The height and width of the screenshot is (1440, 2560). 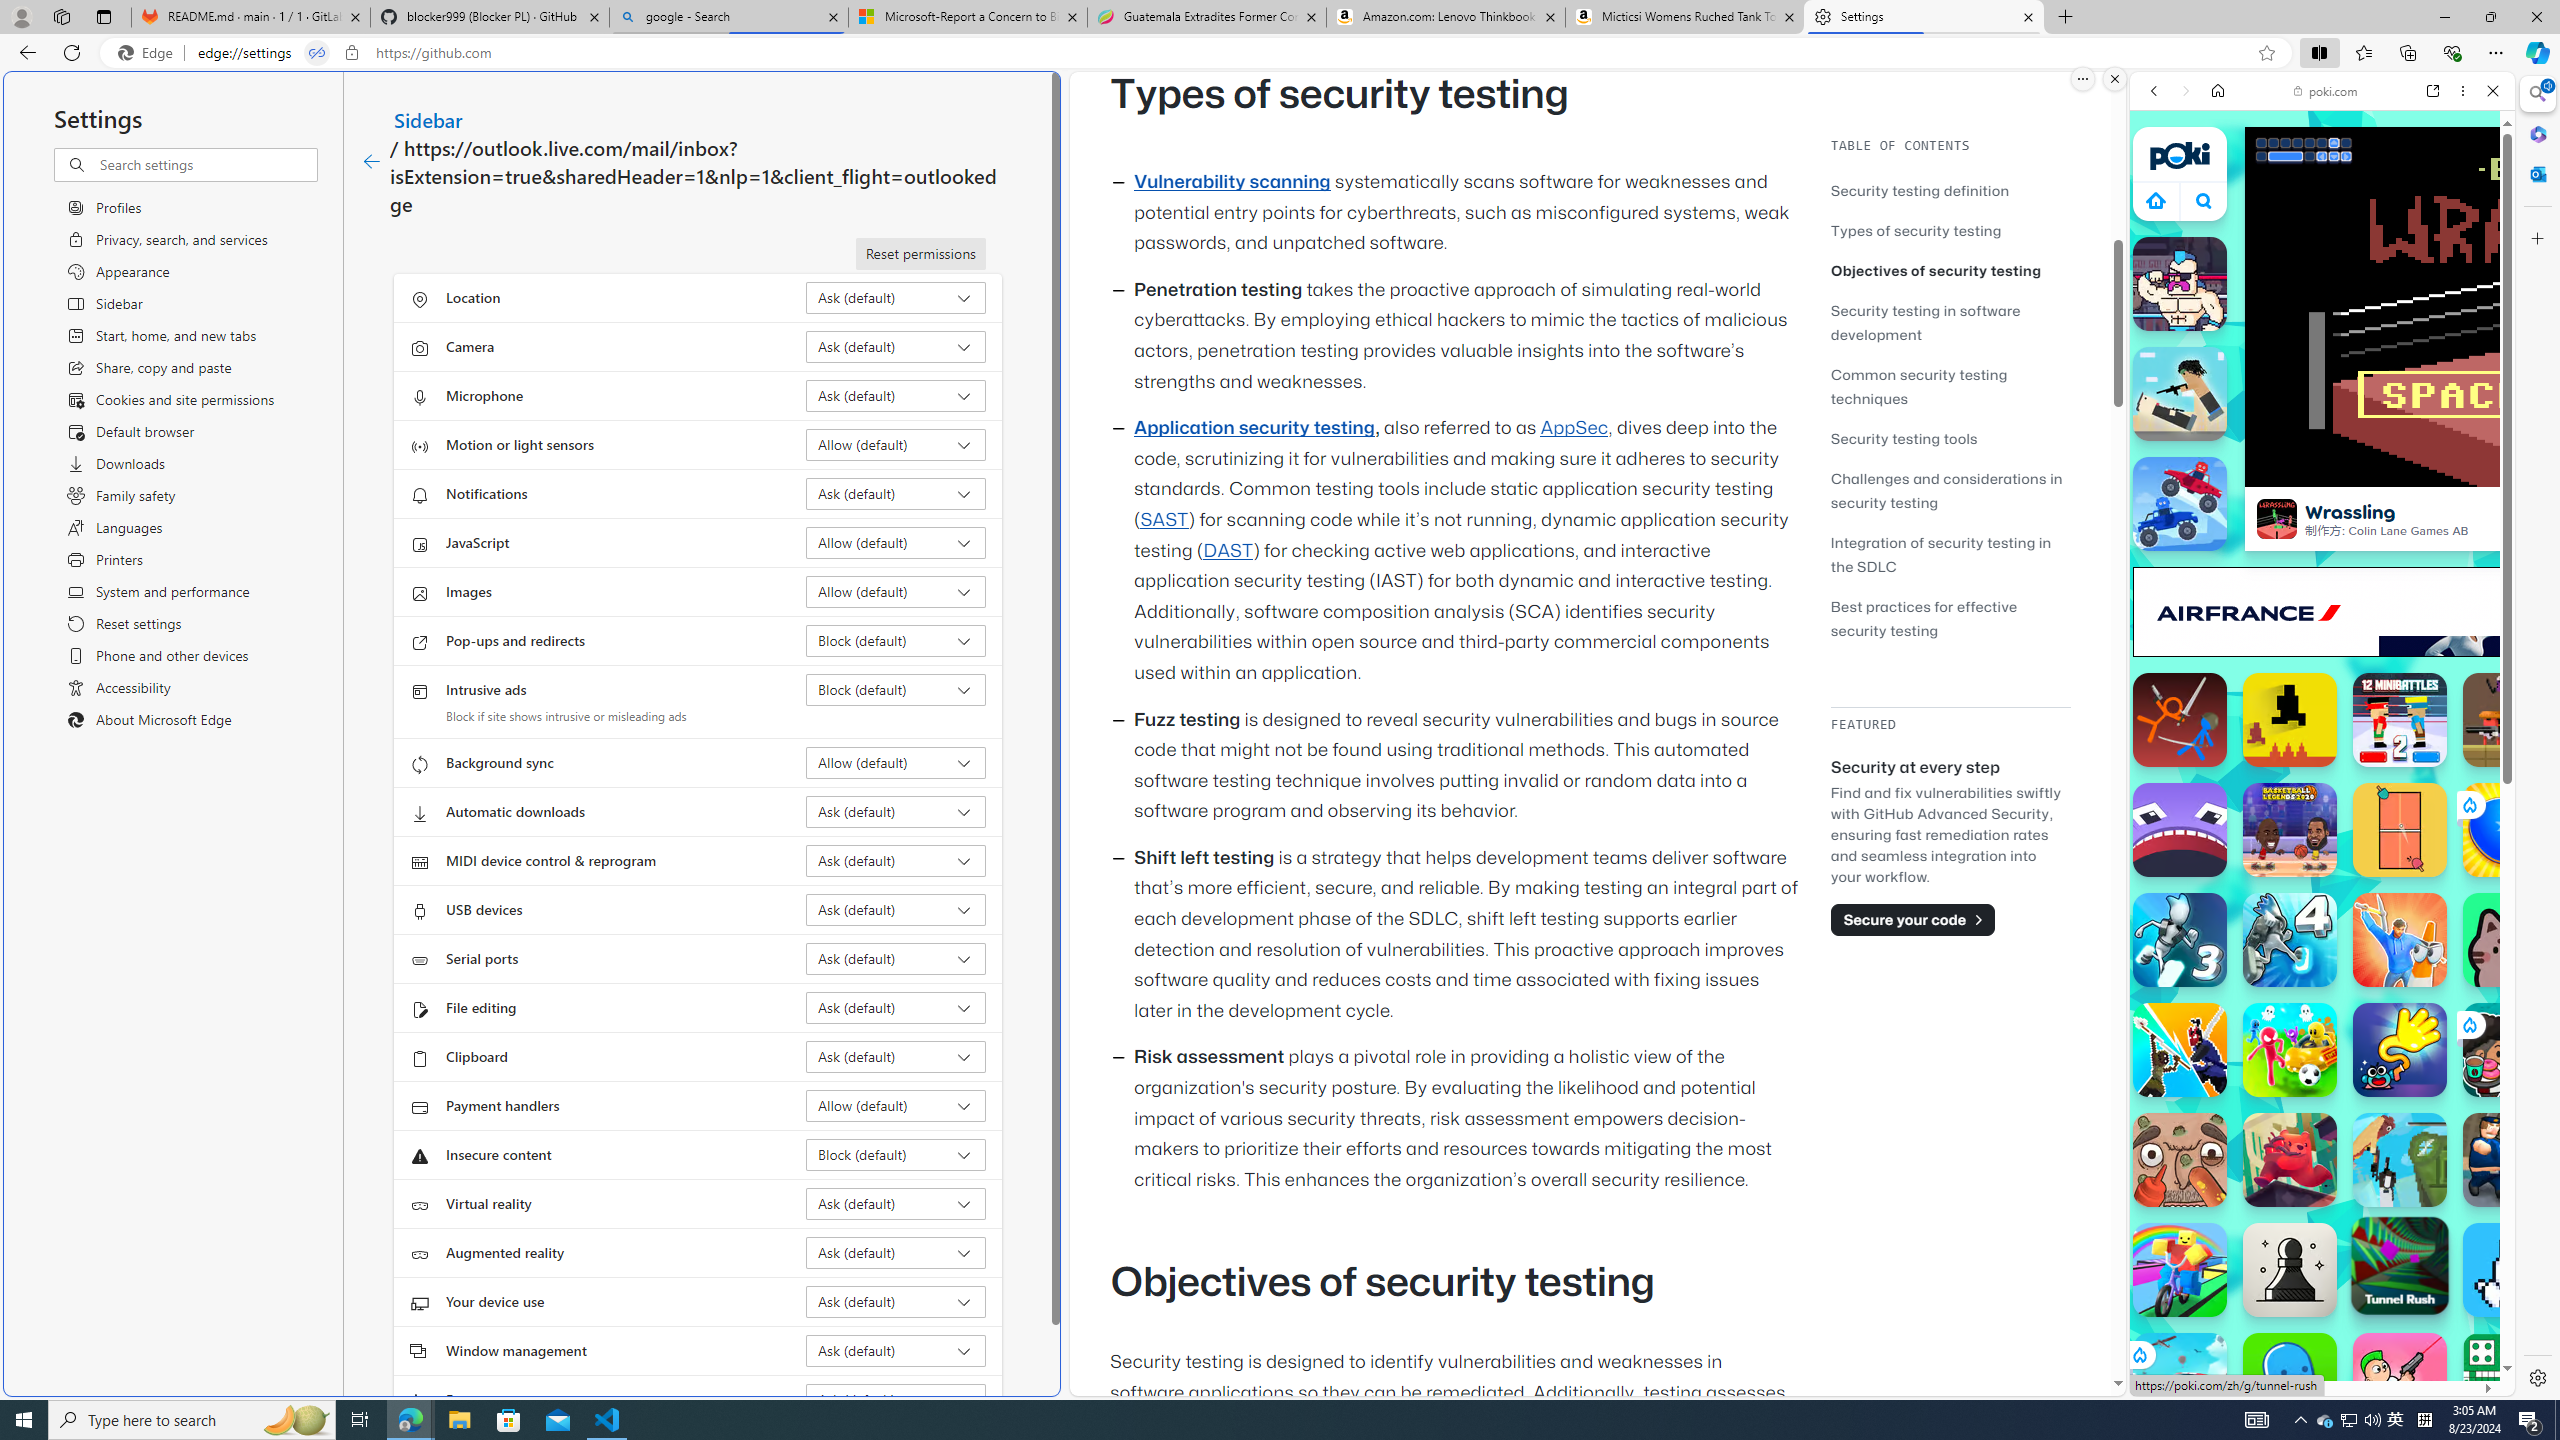 I want to click on Go back to Sidebar page., so click(x=371, y=162).